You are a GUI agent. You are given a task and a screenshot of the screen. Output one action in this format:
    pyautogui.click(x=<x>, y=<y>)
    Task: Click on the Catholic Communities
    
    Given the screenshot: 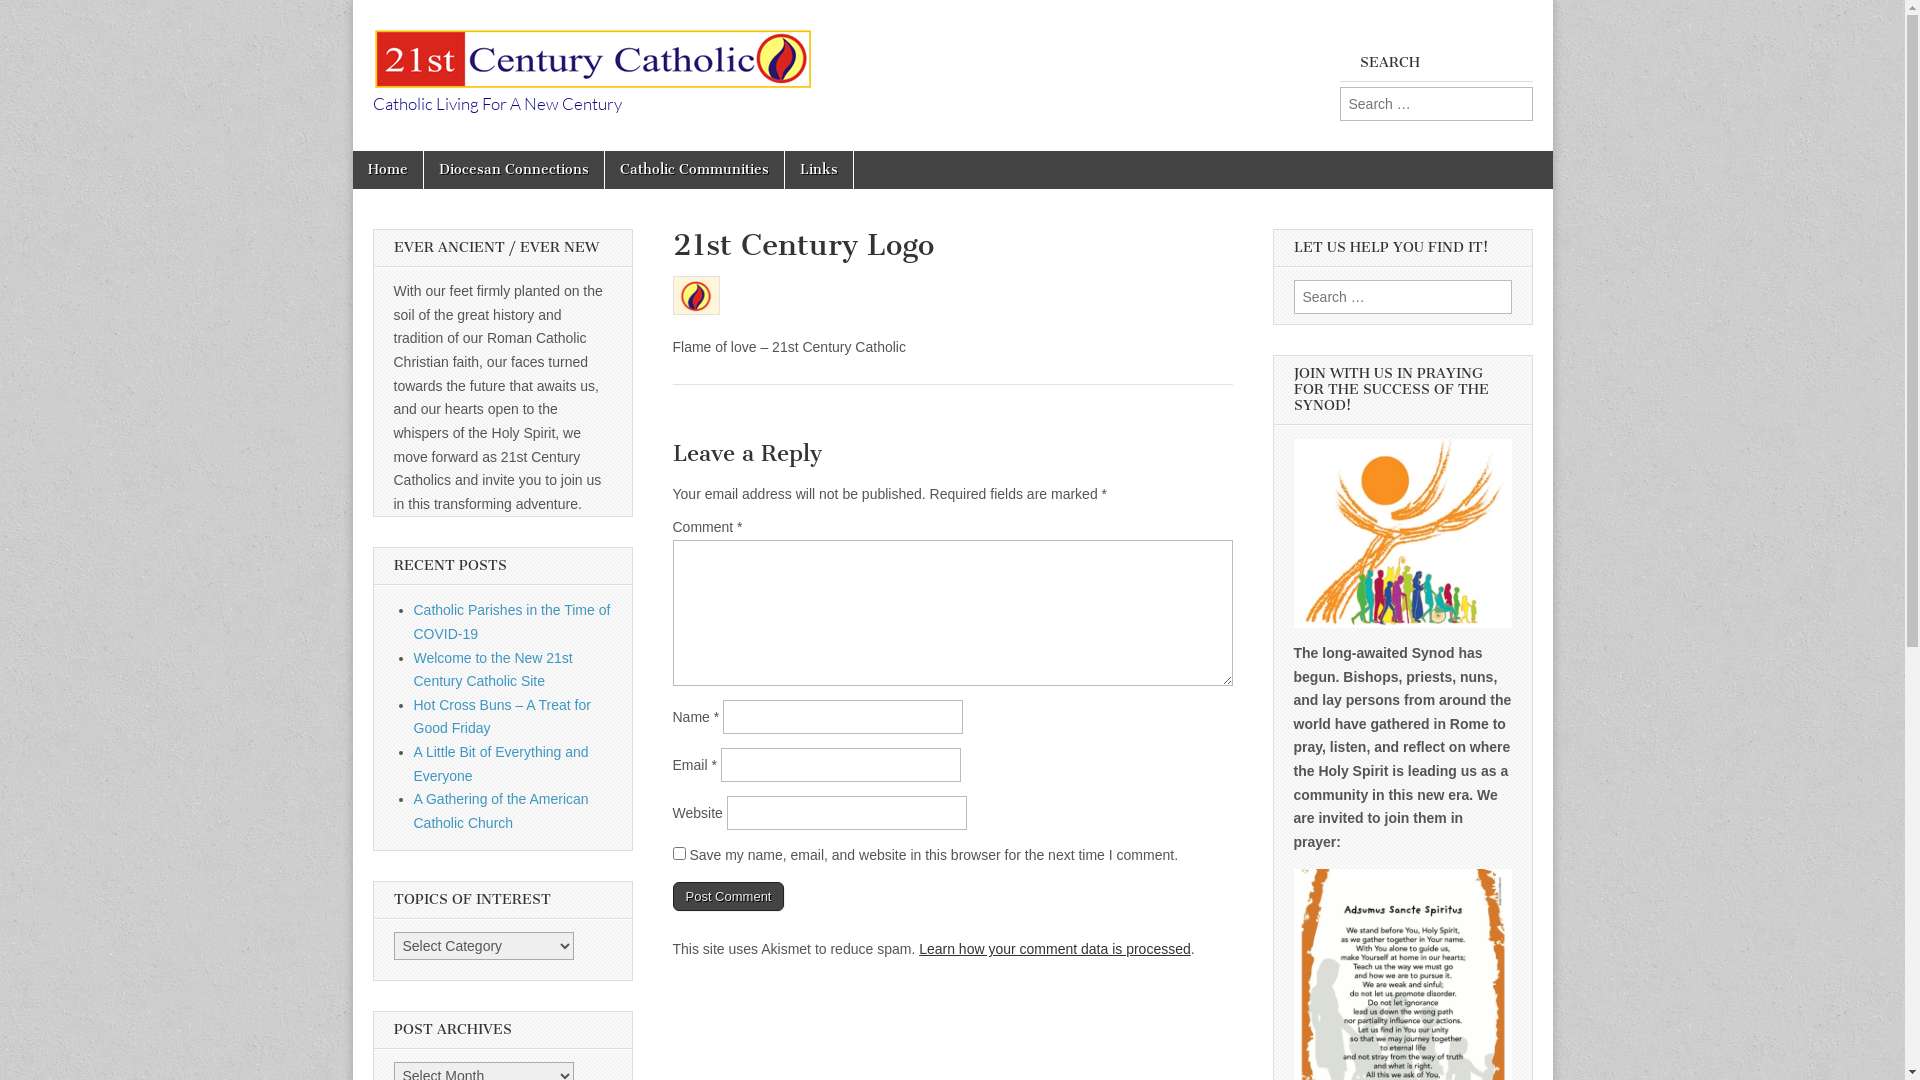 What is the action you would take?
    pyautogui.click(x=694, y=170)
    